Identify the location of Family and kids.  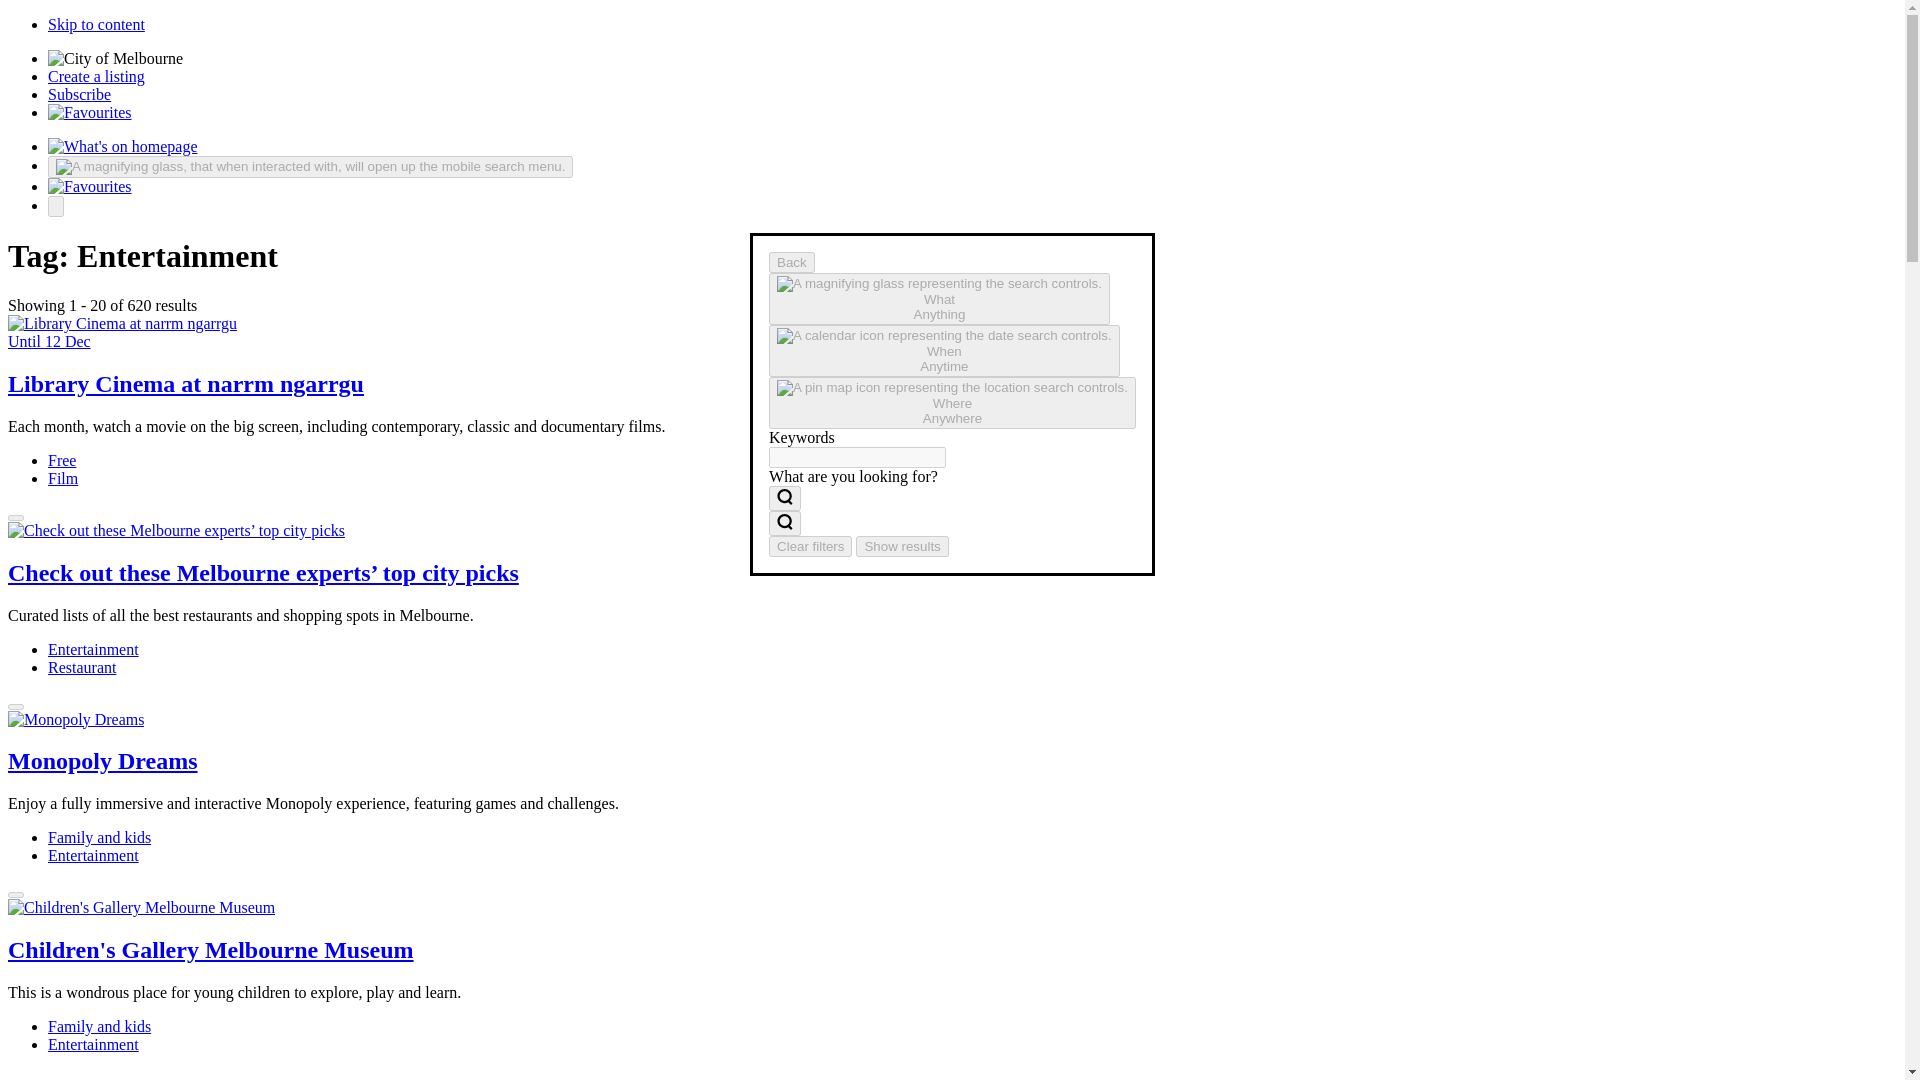
(93, 855).